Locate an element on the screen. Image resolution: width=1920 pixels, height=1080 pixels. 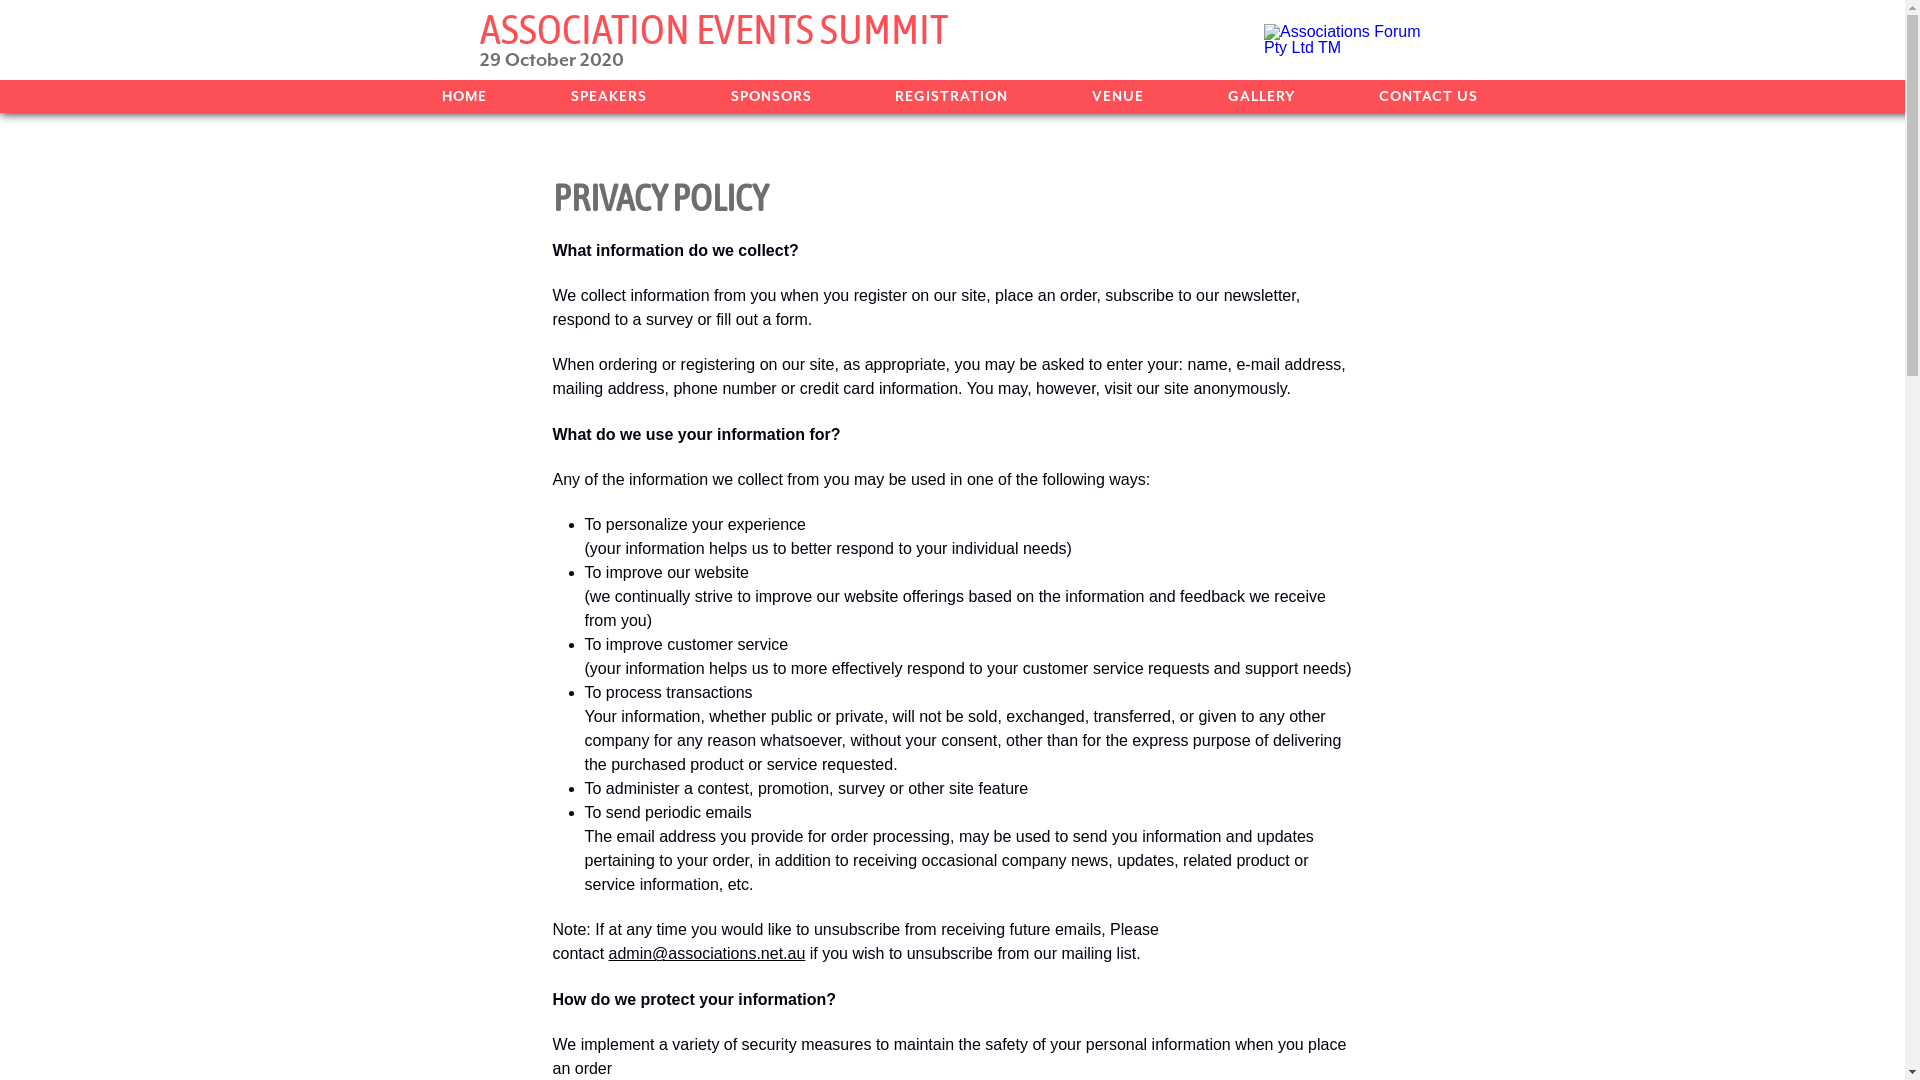
HOME is located at coordinates (464, 96).